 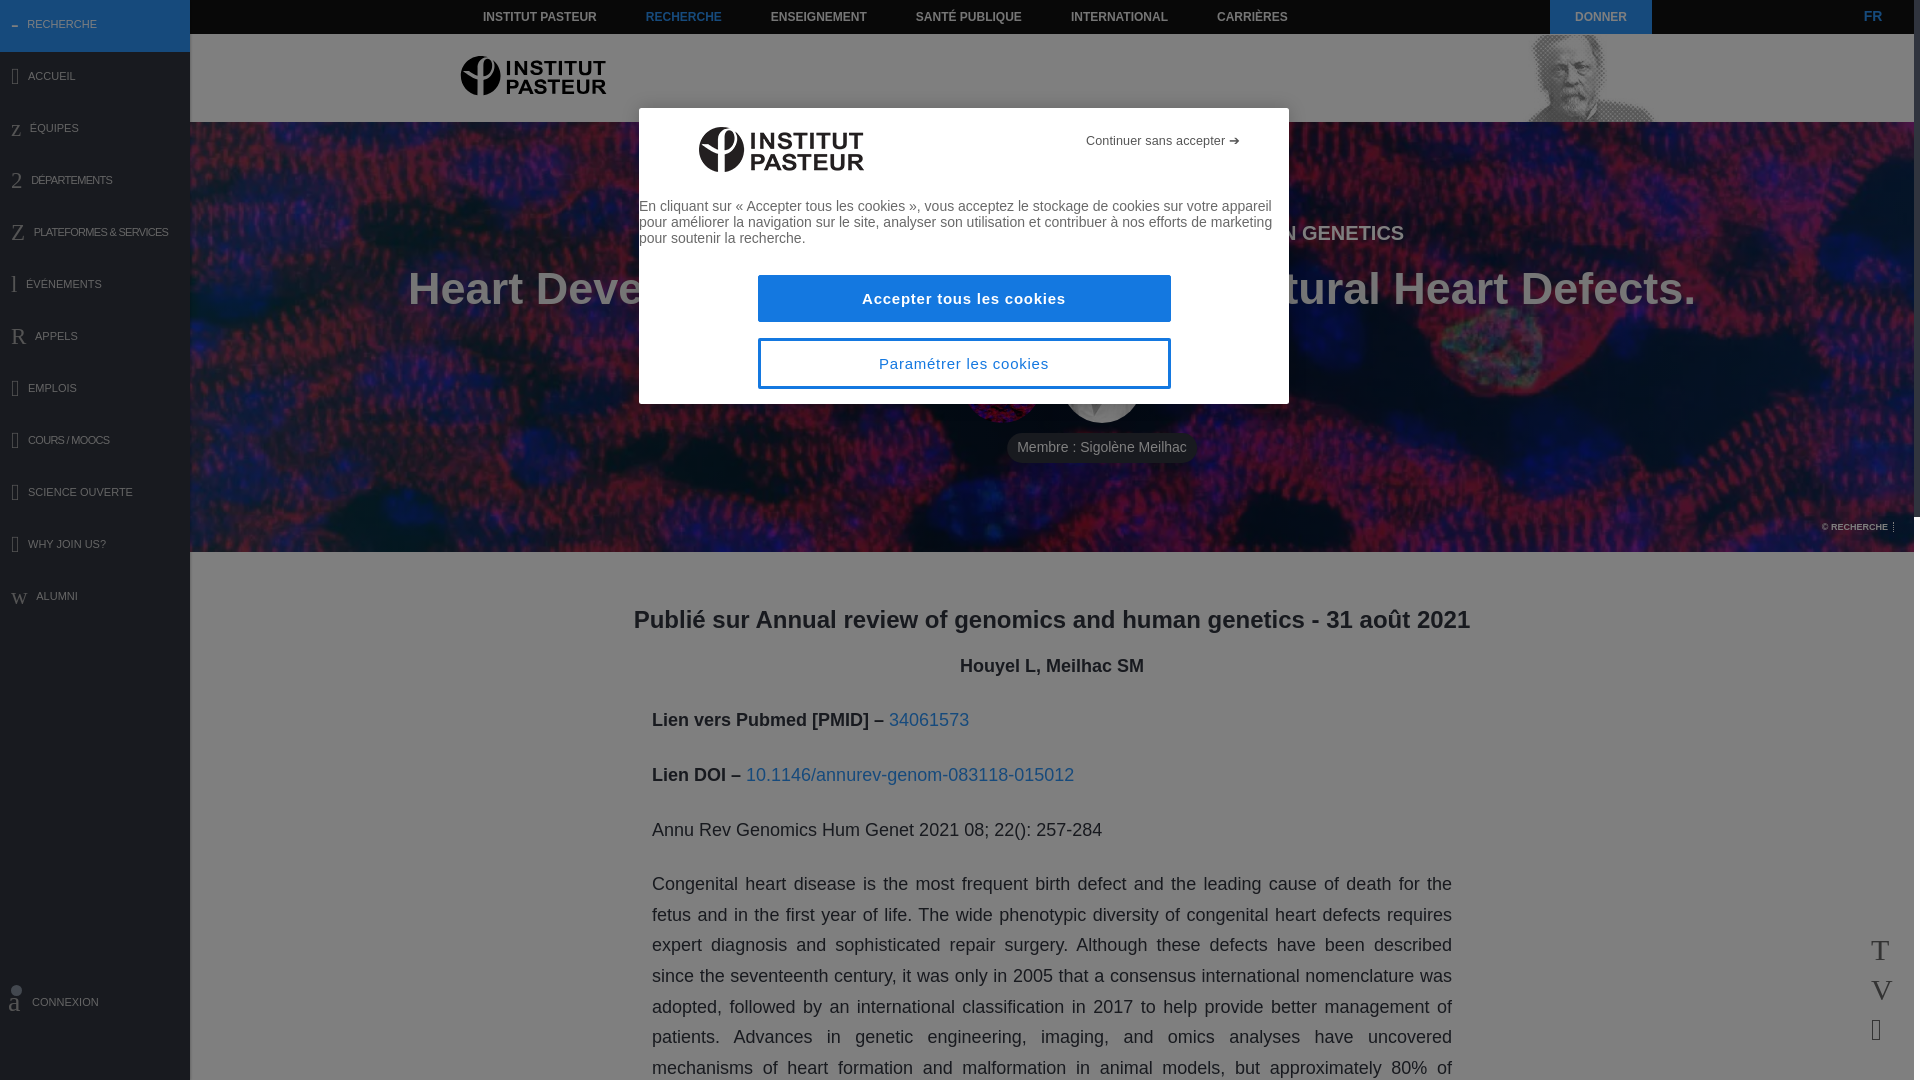 What do you see at coordinates (928, 720) in the screenshot?
I see `34061573` at bounding box center [928, 720].